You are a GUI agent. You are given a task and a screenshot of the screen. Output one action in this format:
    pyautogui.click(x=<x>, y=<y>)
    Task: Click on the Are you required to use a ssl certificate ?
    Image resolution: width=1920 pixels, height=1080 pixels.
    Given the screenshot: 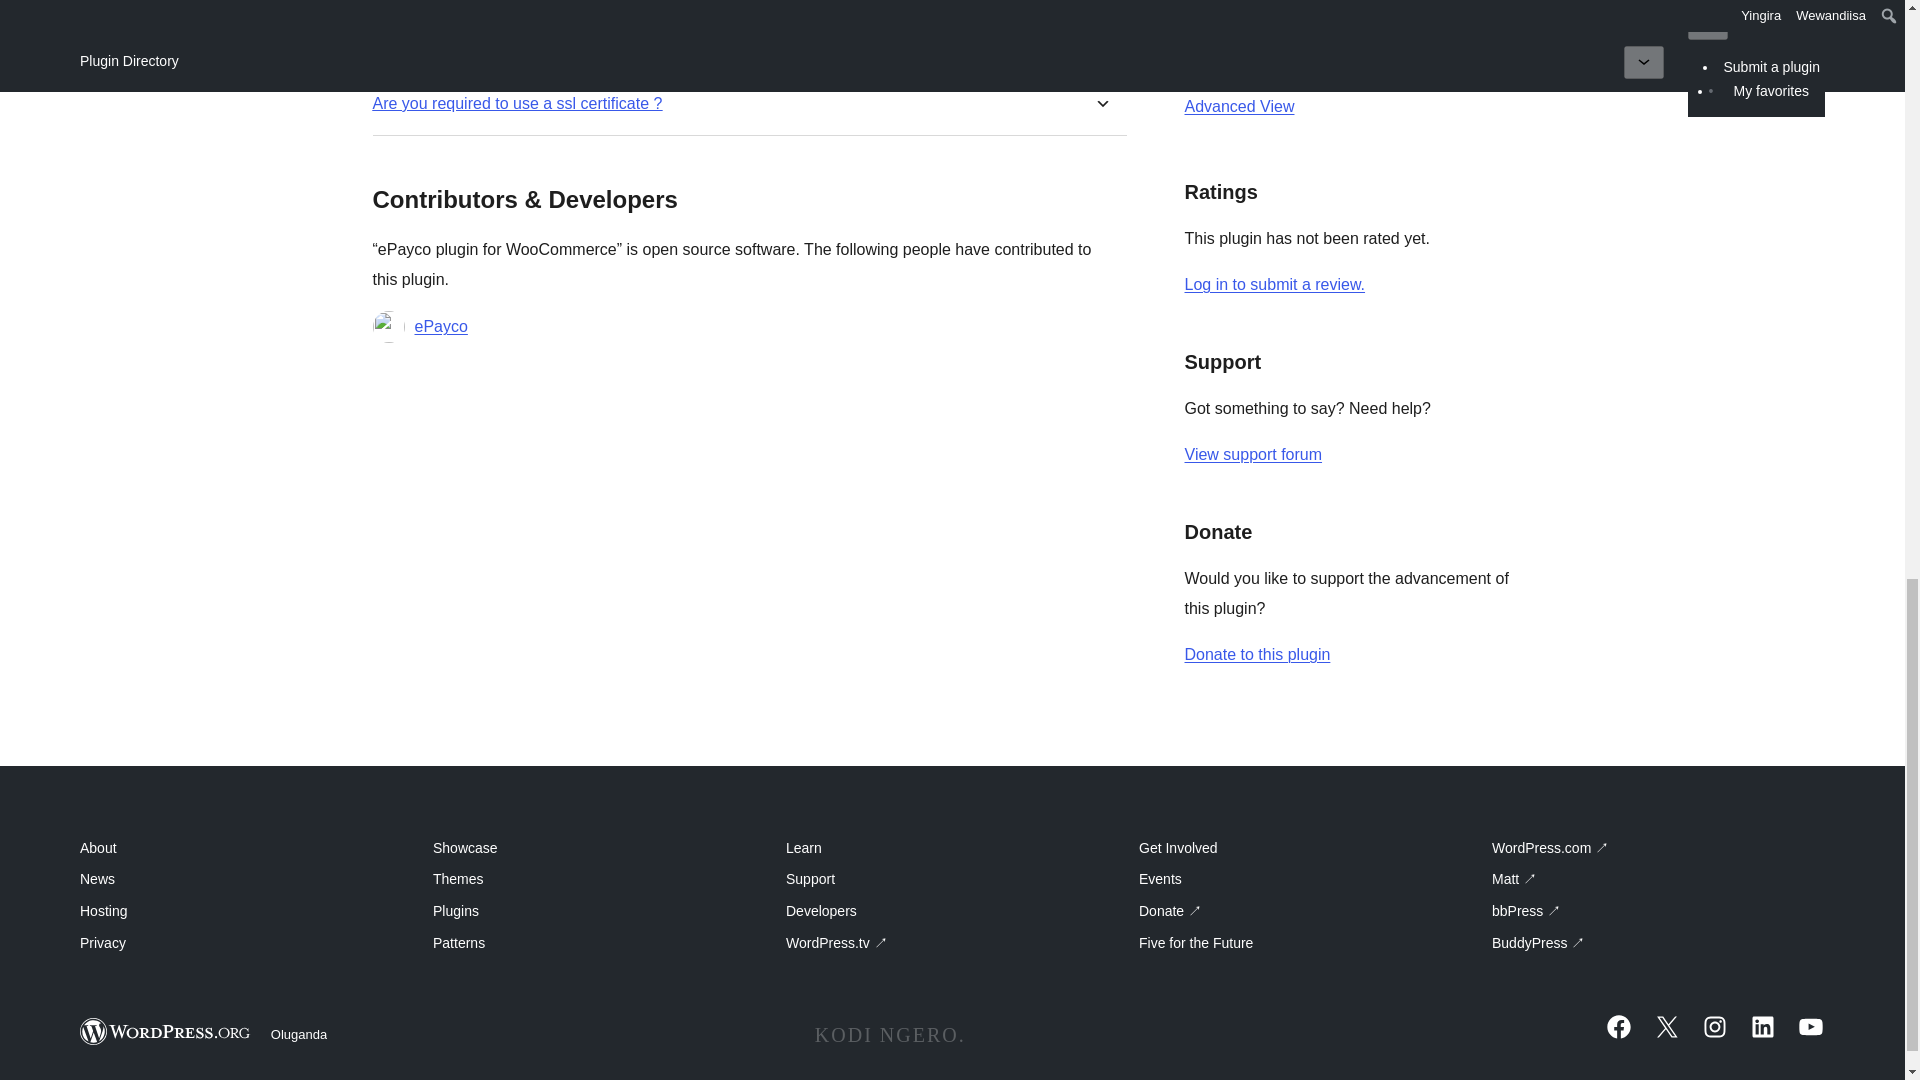 What is the action you would take?
    pyautogui.click(x=517, y=103)
    